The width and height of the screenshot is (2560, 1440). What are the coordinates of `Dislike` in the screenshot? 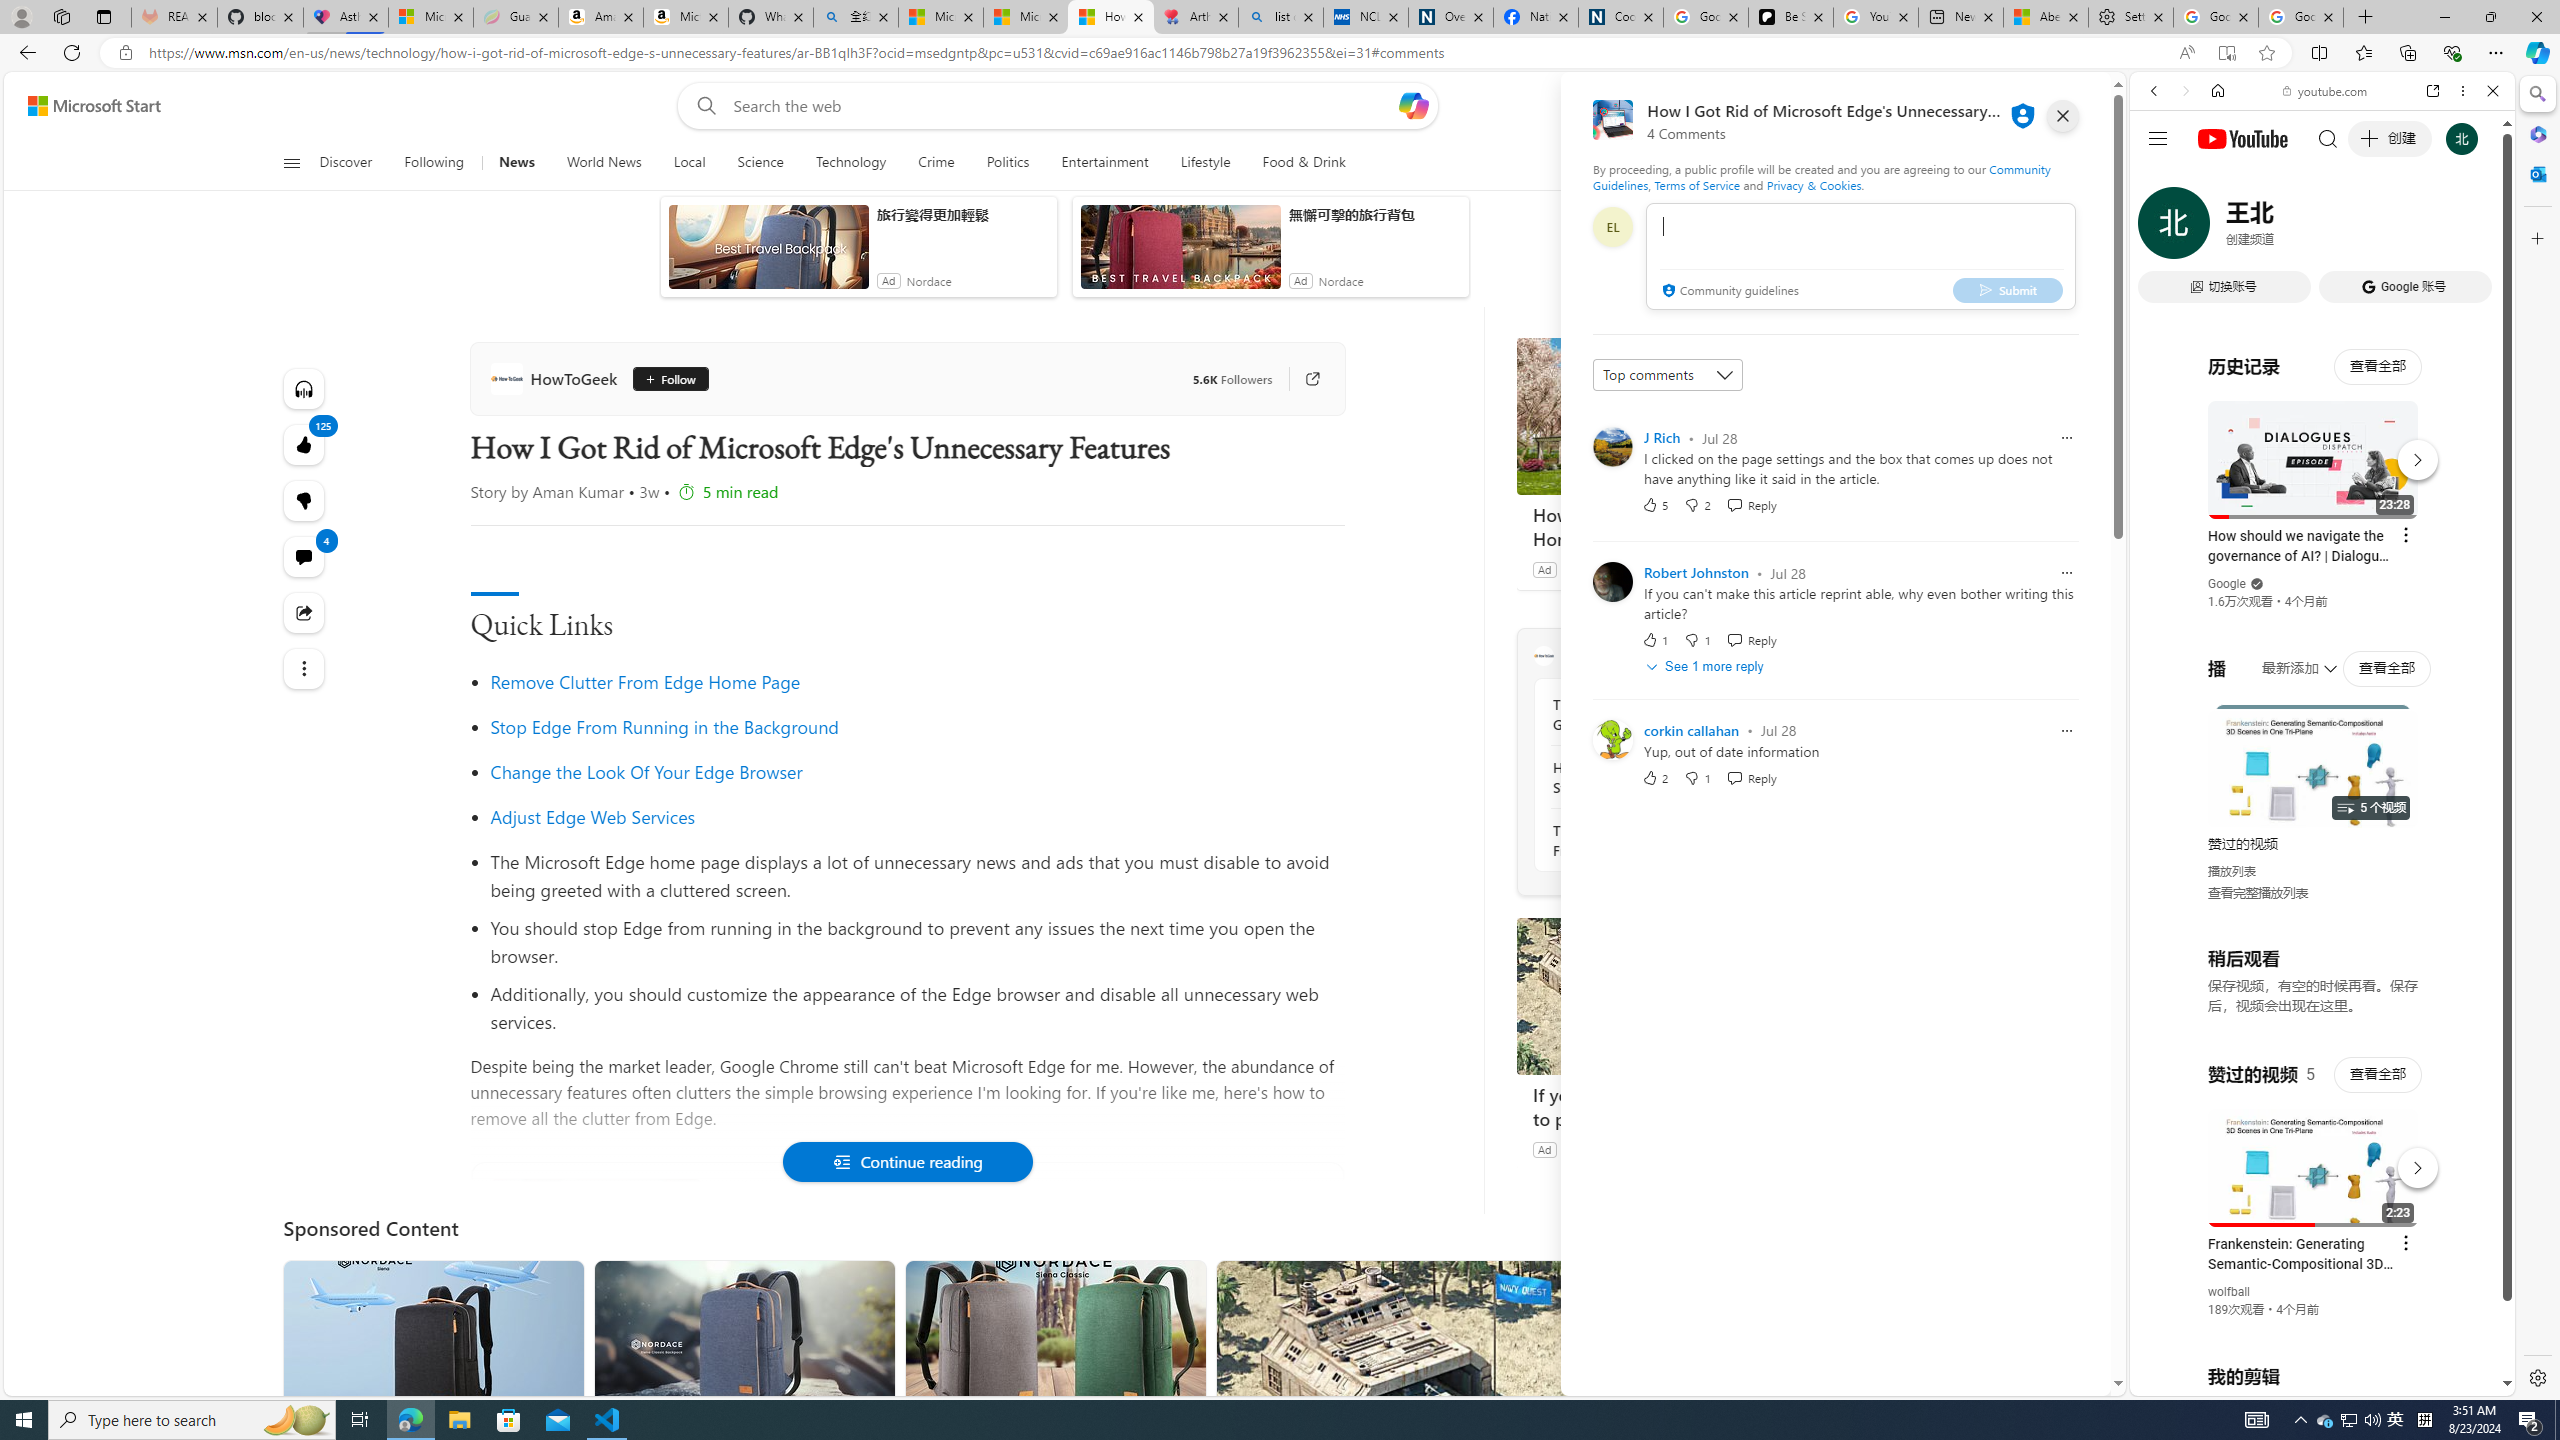 It's located at (1696, 777).